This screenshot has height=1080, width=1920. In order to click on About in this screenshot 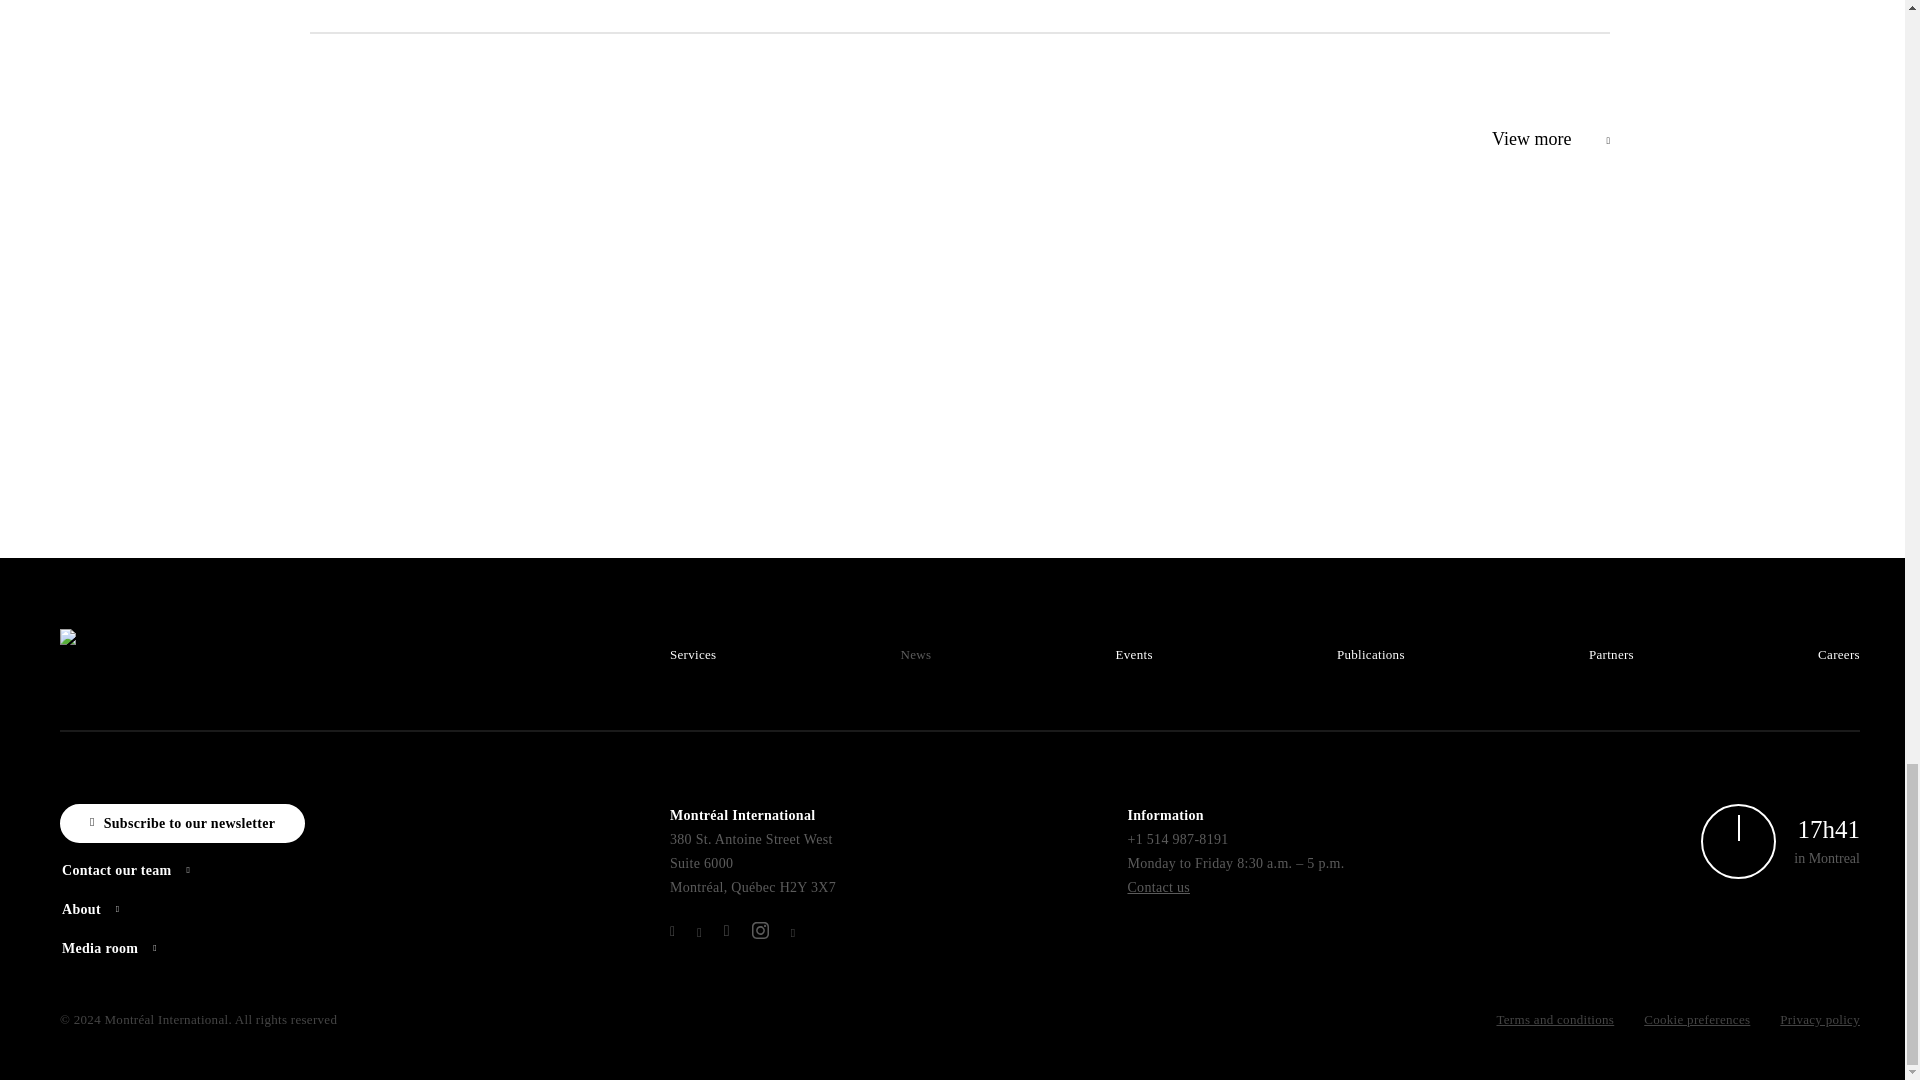, I will do `click(106, 908)`.